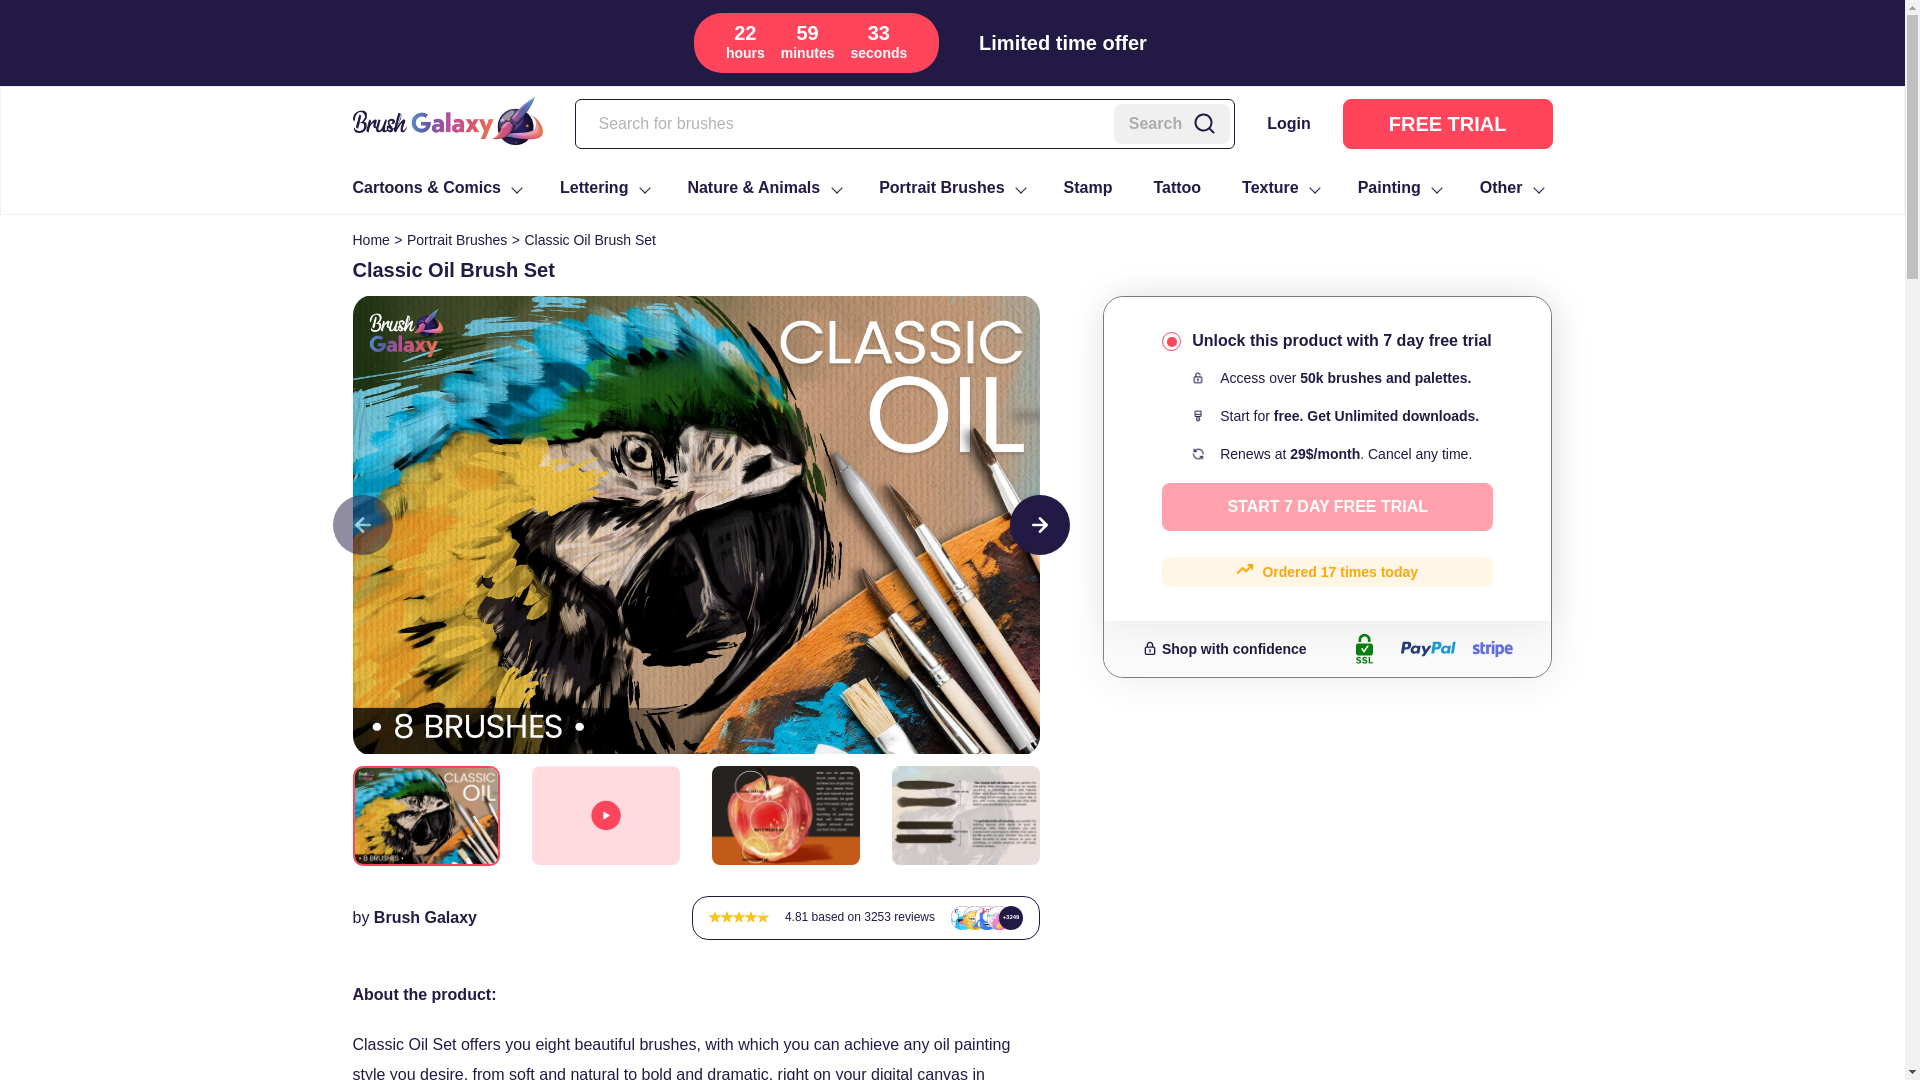 This screenshot has height=1080, width=1920. Describe the element at coordinates (370, 240) in the screenshot. I see `Home` at that location.